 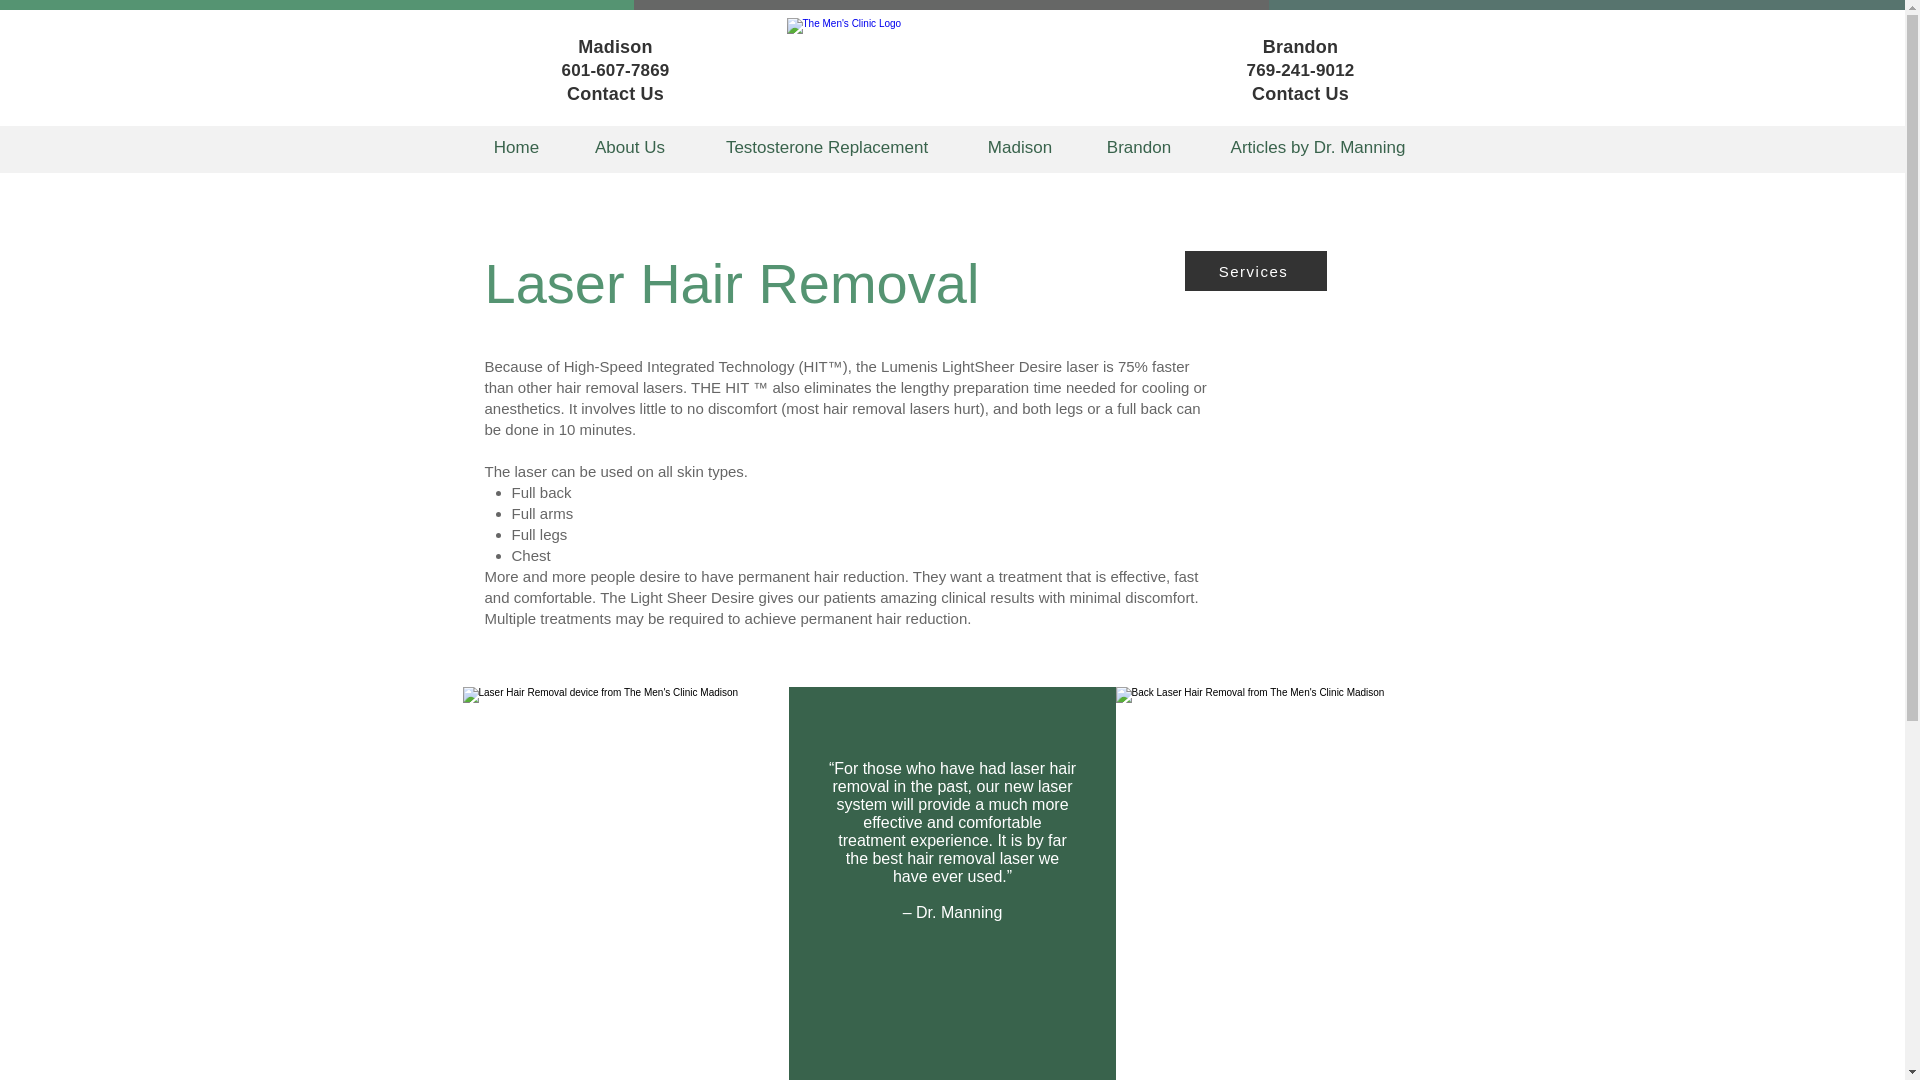 I want to click on Contact Us, so click(x=1300, y=94).